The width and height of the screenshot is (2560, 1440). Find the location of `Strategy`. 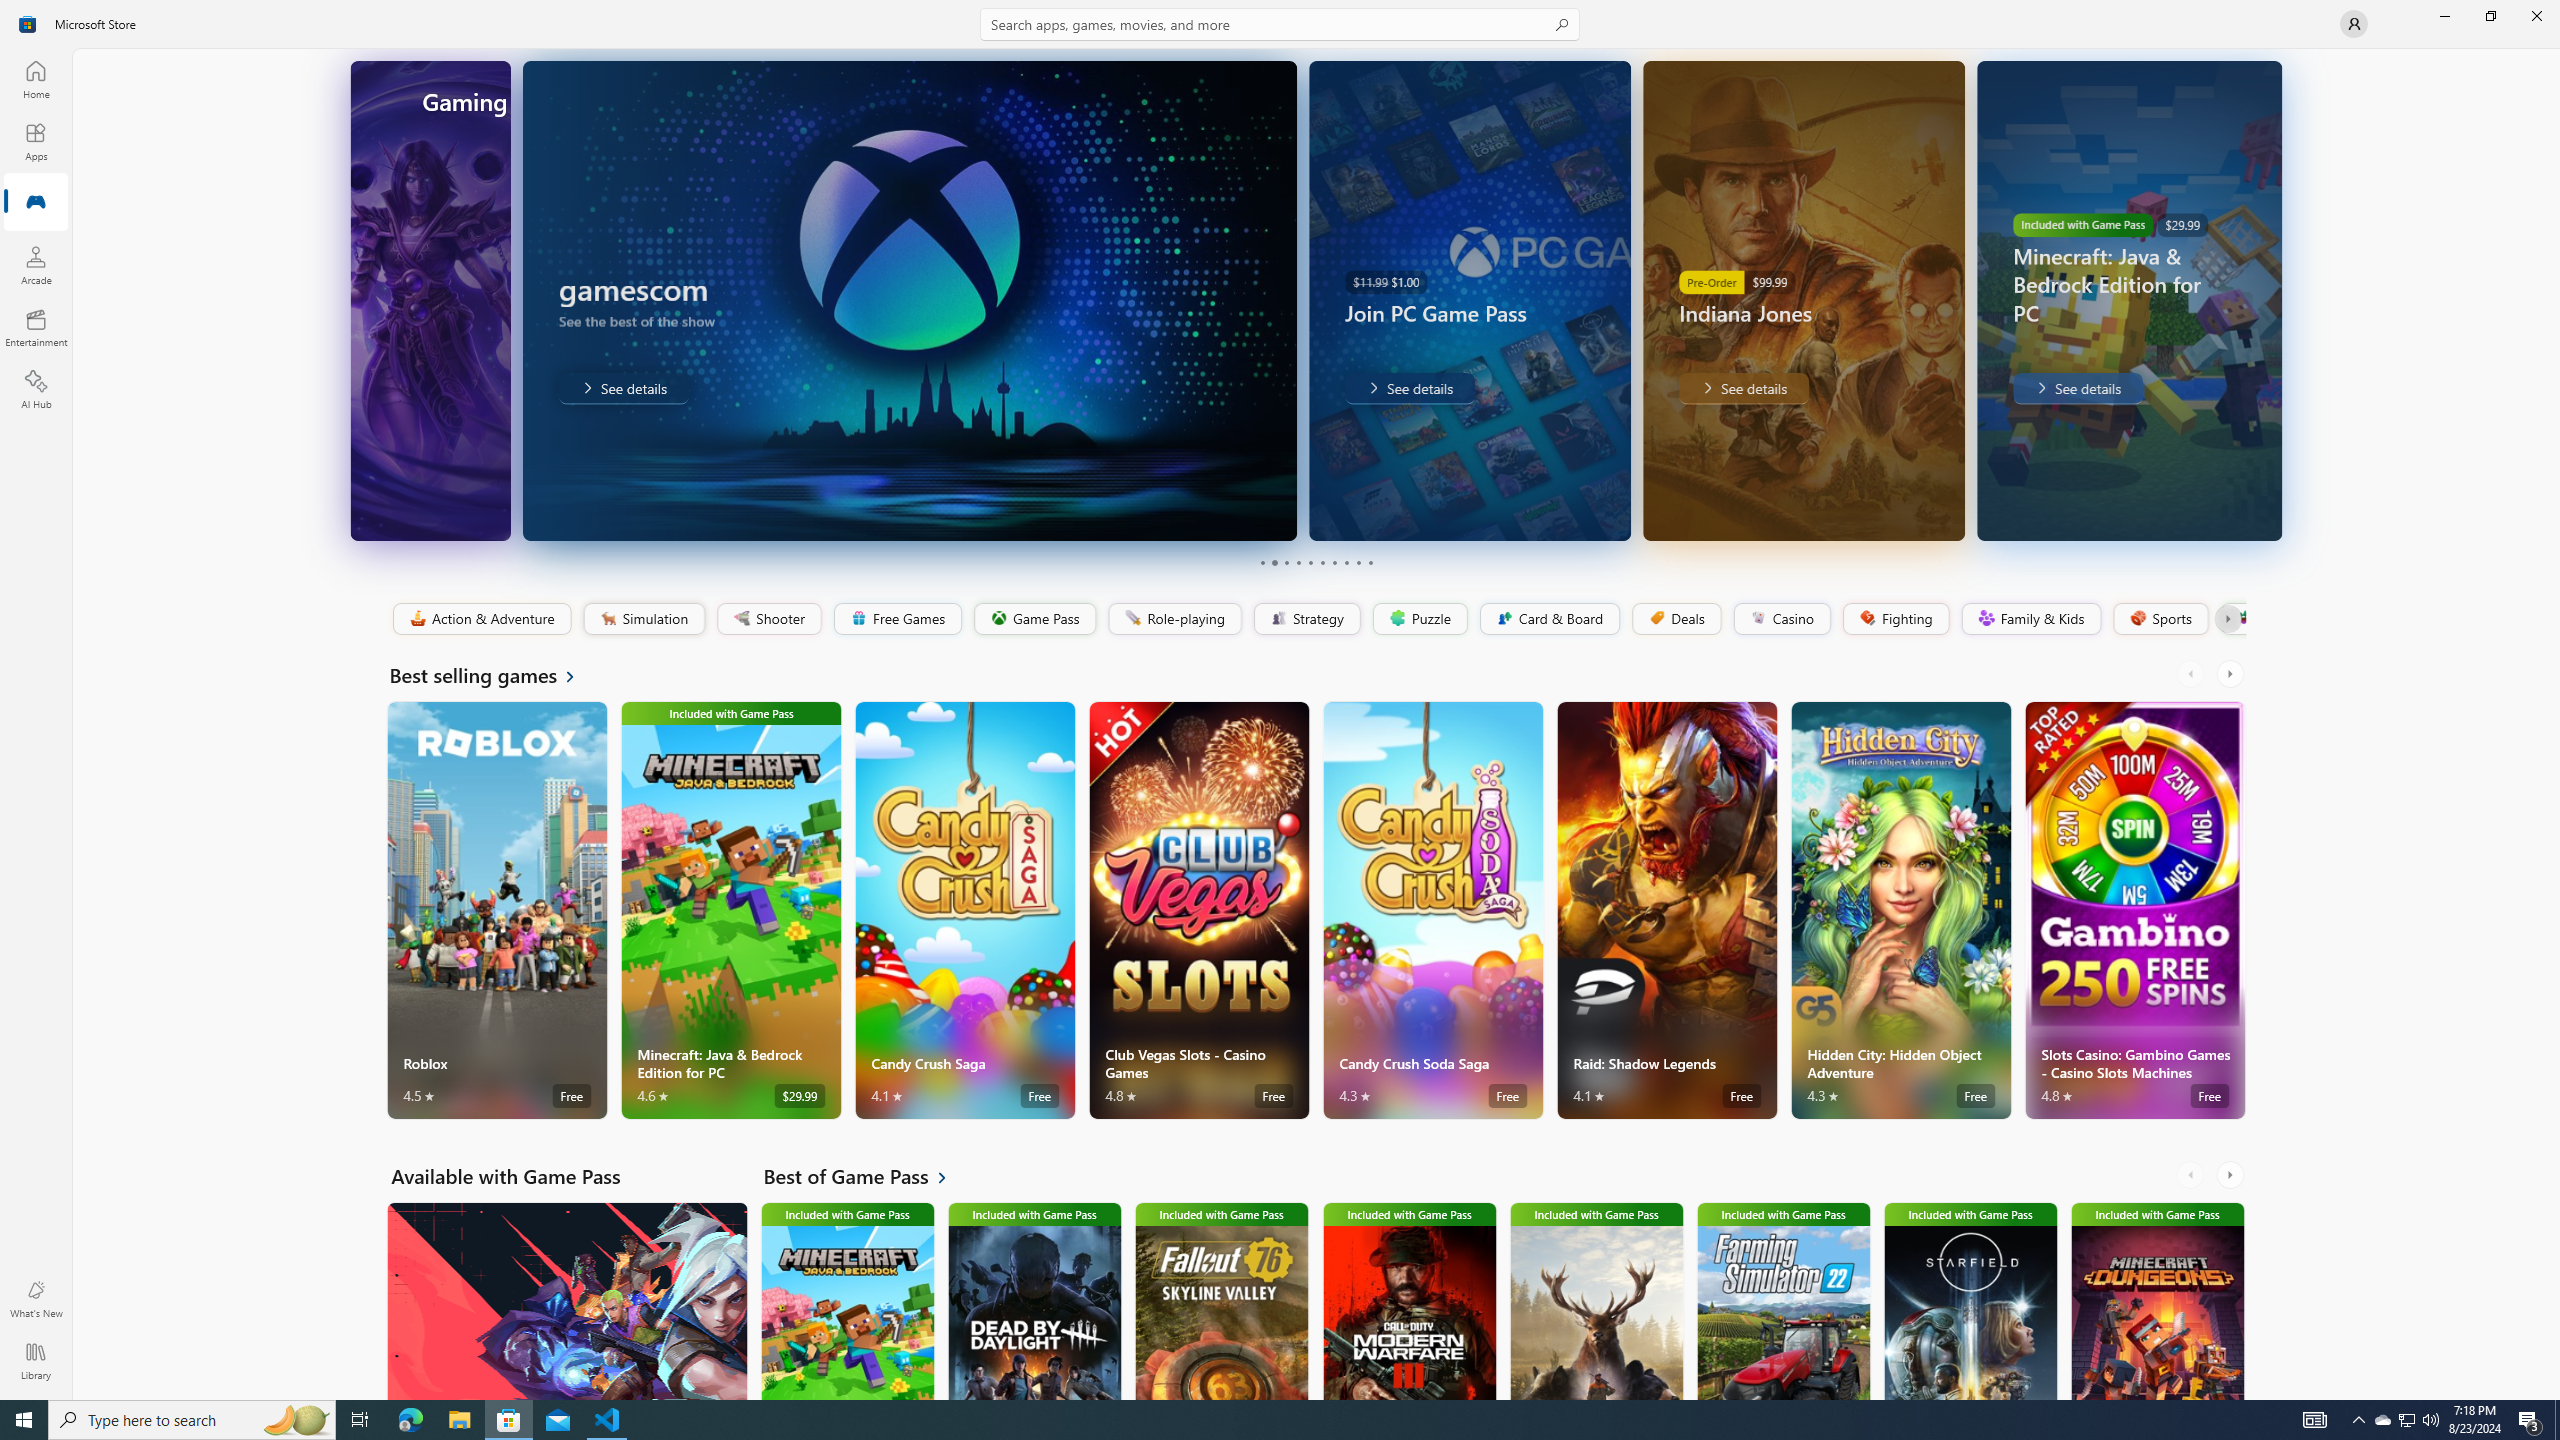

Strategy is located at coordinates (1305, 619).